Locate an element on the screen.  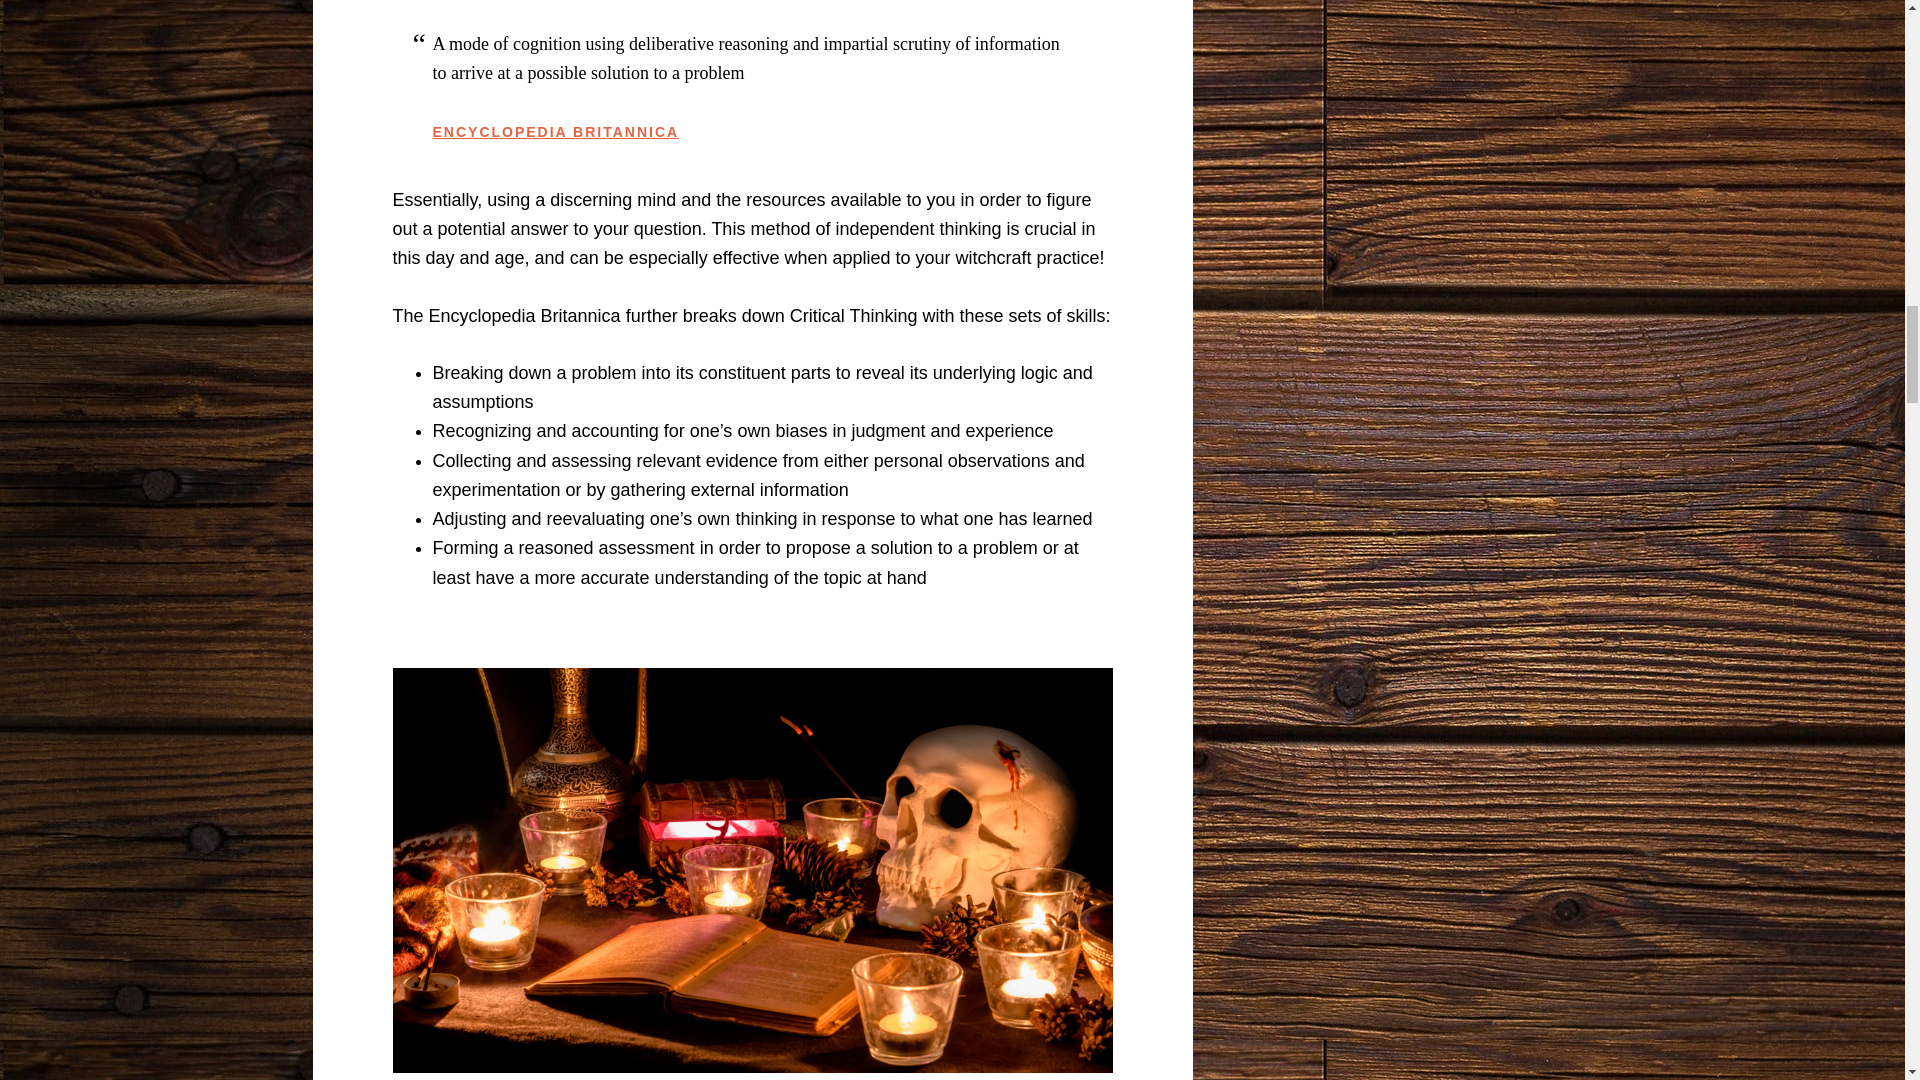
ENCYCLOPEDIA BRITANNICA is located at coordinates (556, 132).